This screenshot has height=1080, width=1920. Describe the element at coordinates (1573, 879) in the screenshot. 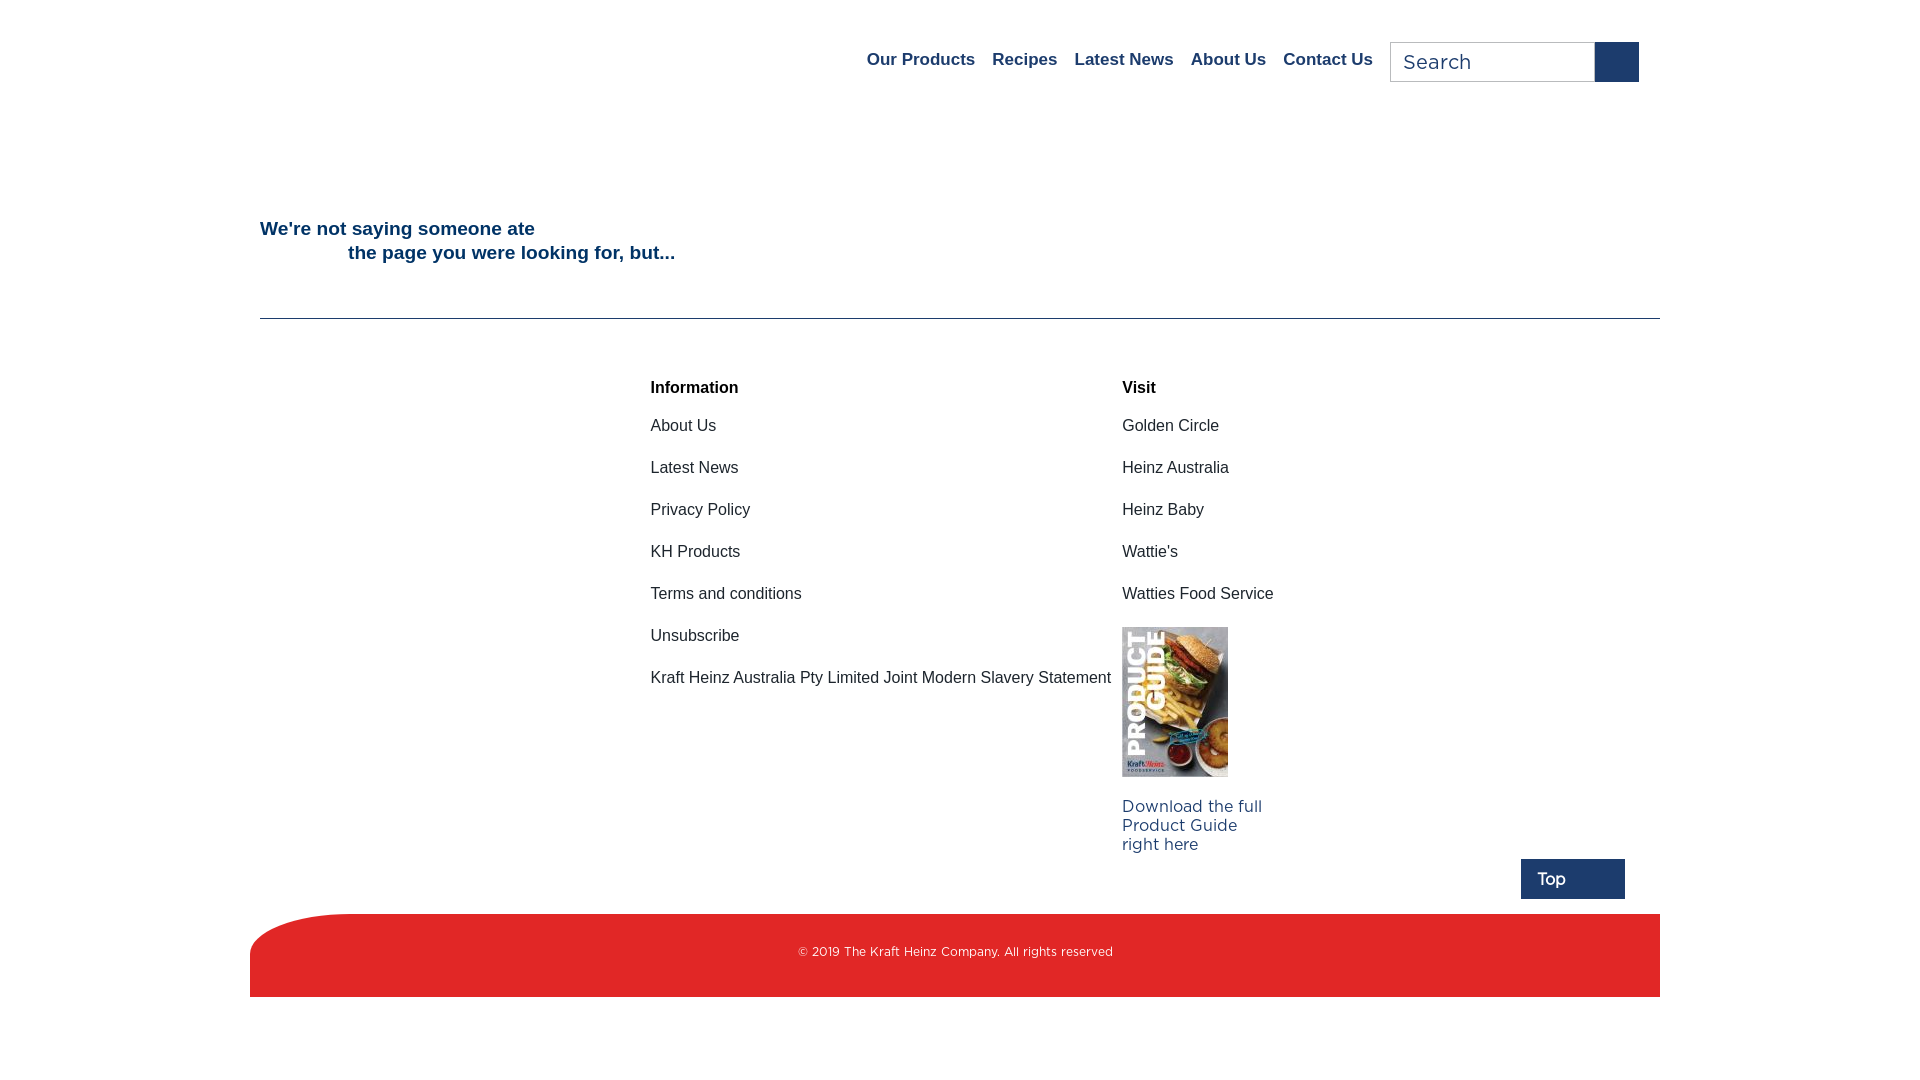

I see `Top` at that location.